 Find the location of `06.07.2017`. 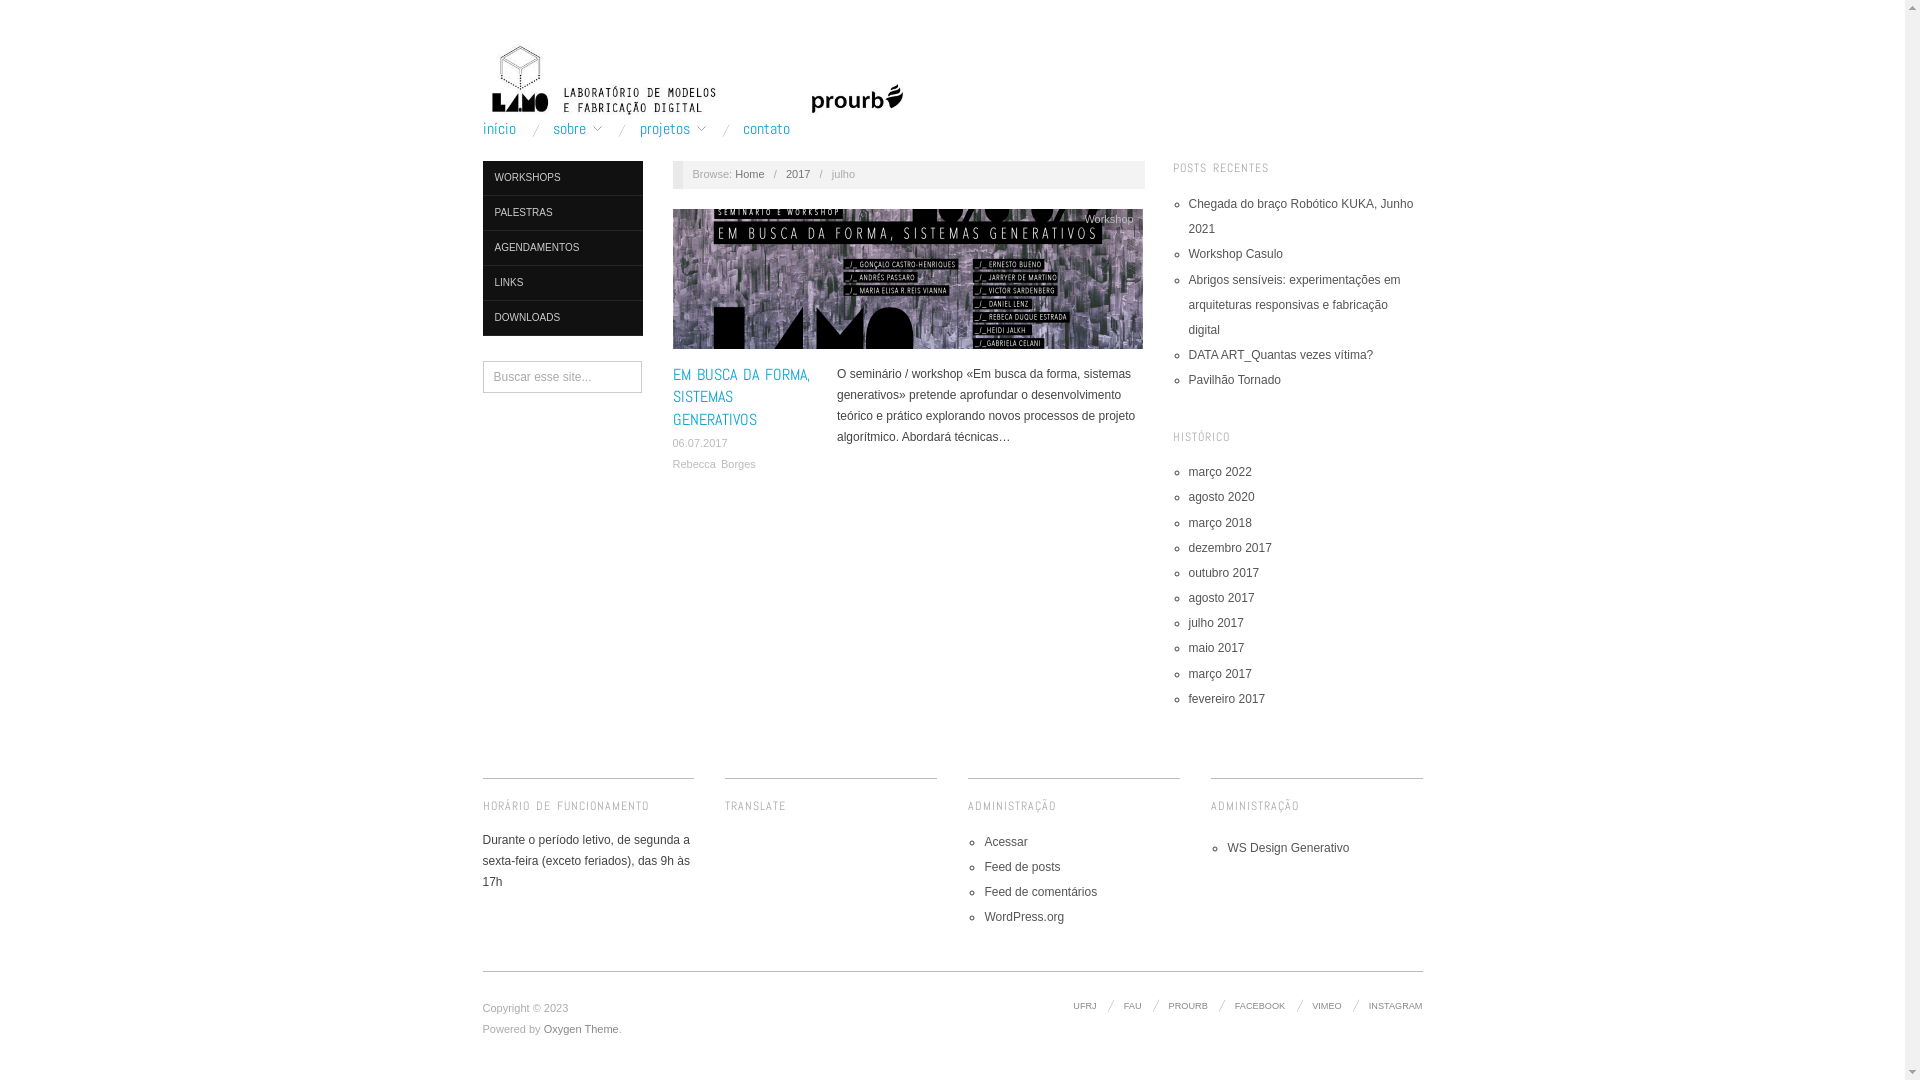

06.07.2017 is located at coordinates (700, 443).